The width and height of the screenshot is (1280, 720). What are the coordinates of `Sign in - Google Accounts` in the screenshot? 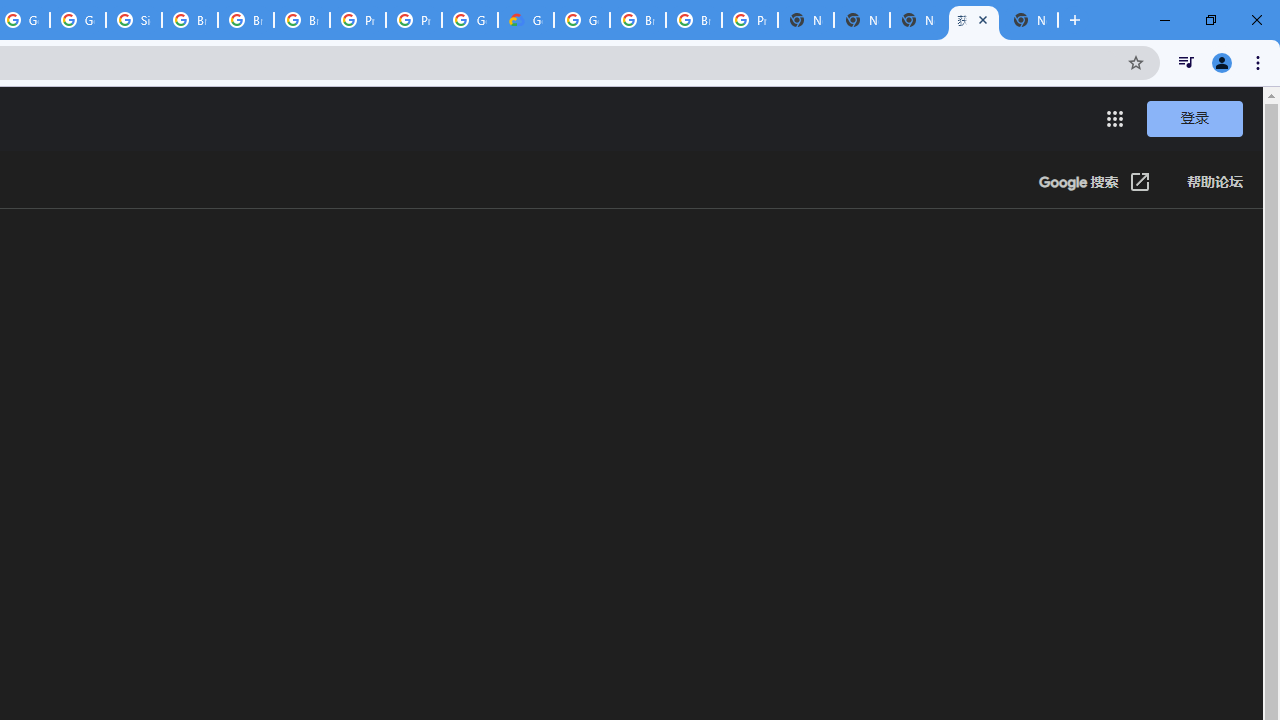 It's located at (134, 20).